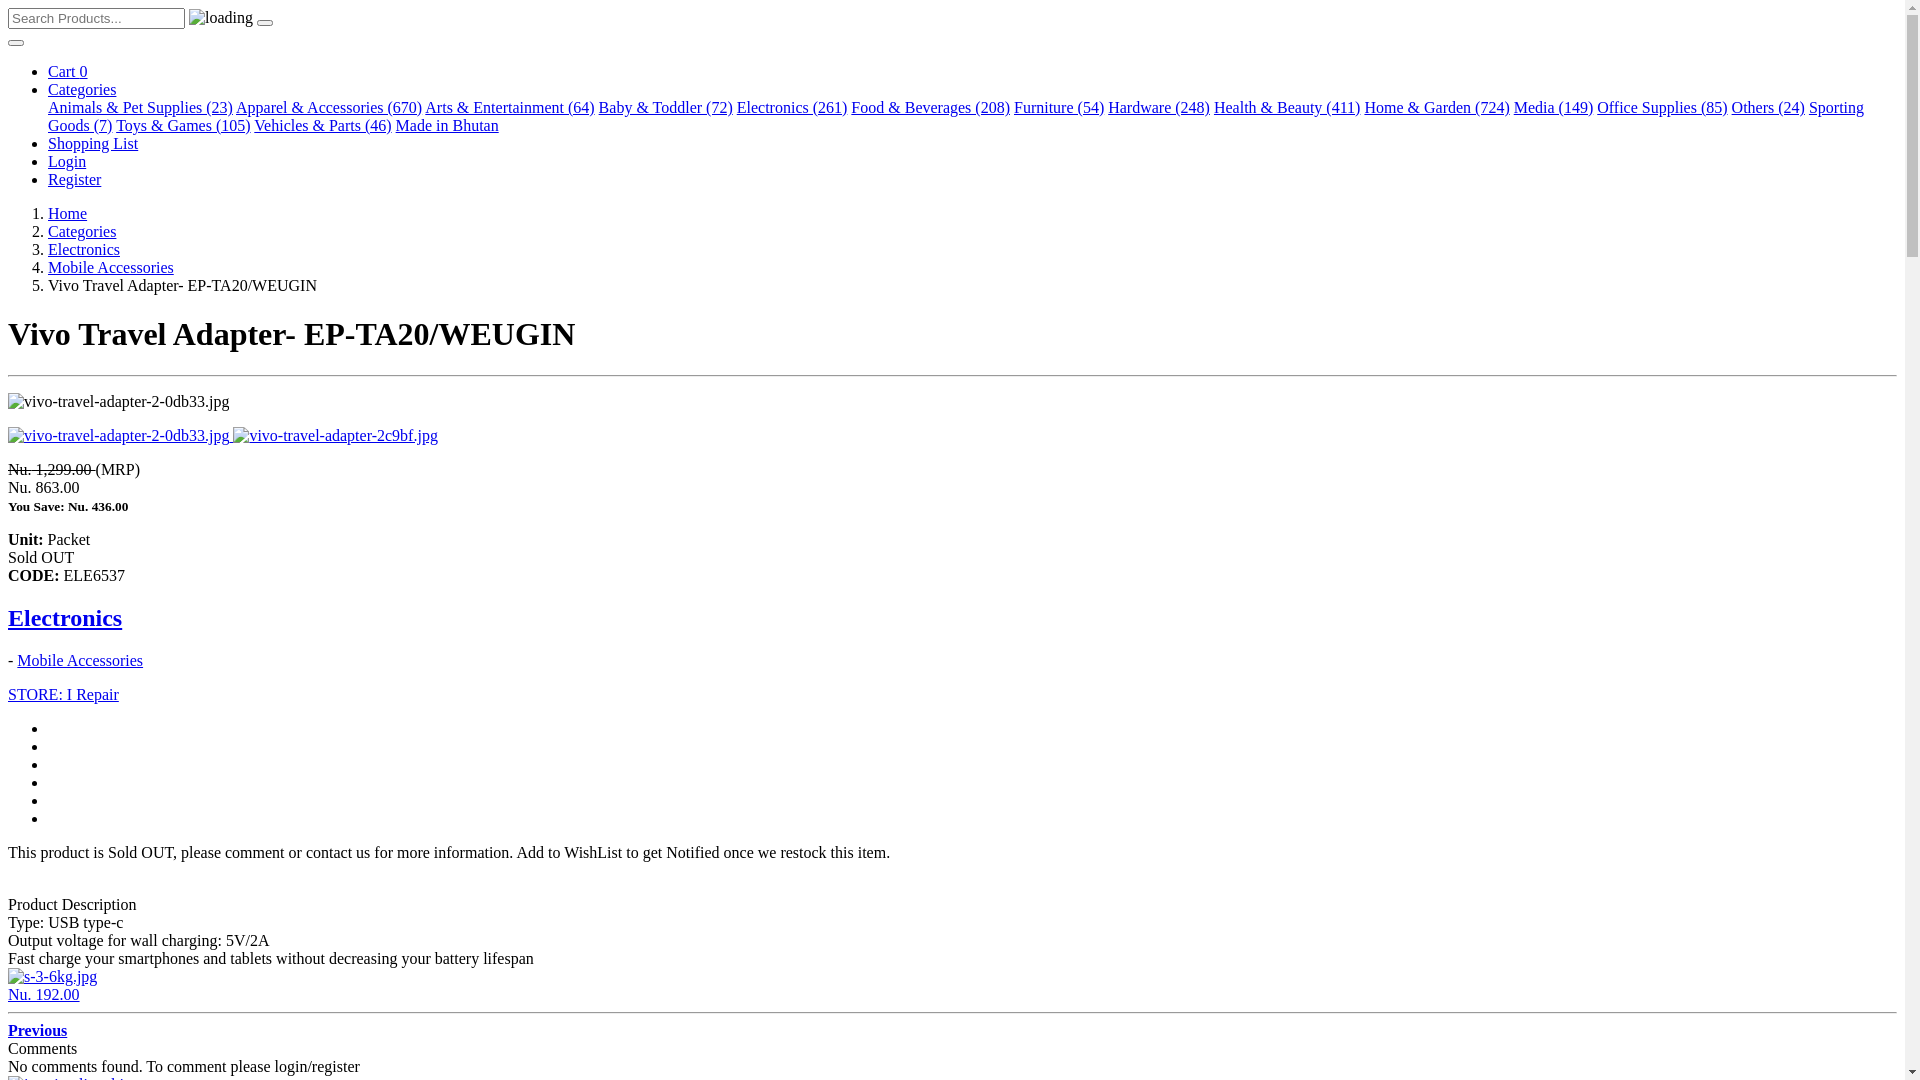  I want to click on Made in Bhutan, so click(448, 126).